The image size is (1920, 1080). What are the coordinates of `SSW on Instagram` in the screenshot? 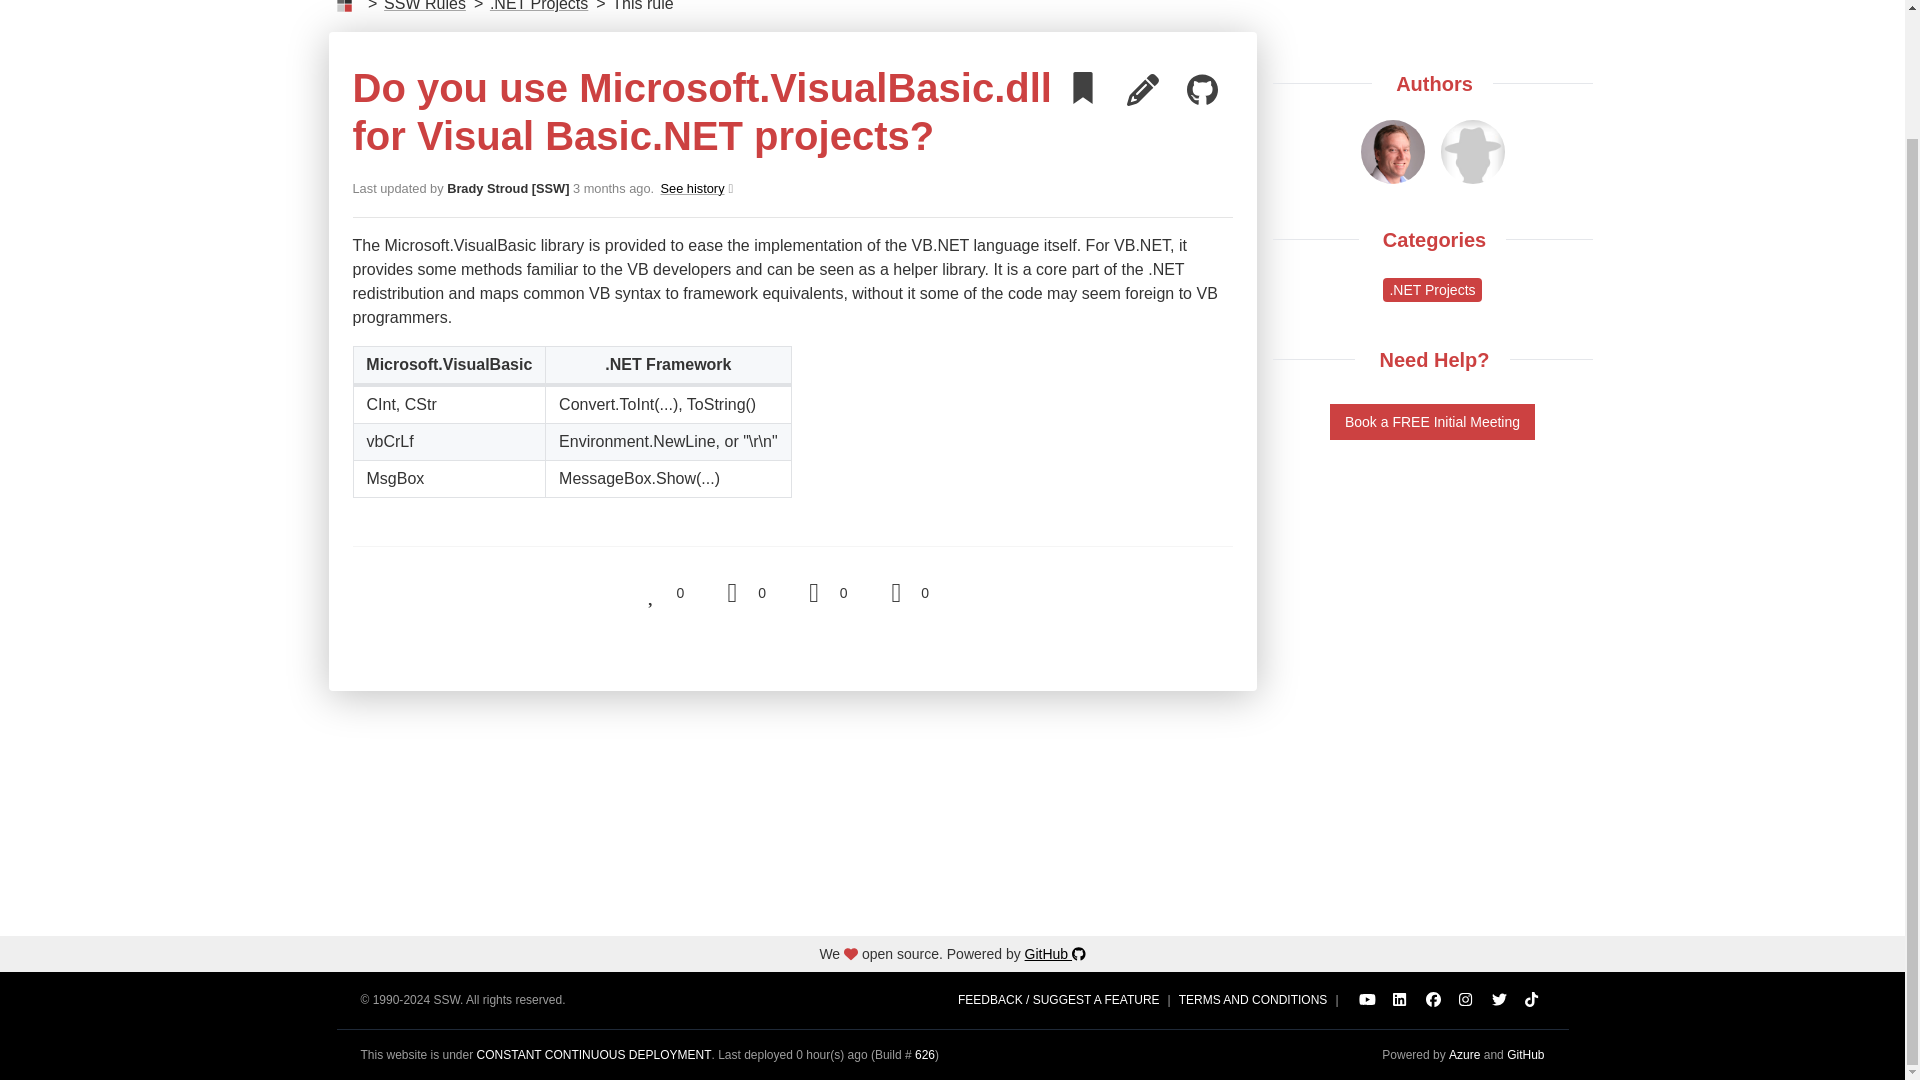 It's located at (1466, 1000).